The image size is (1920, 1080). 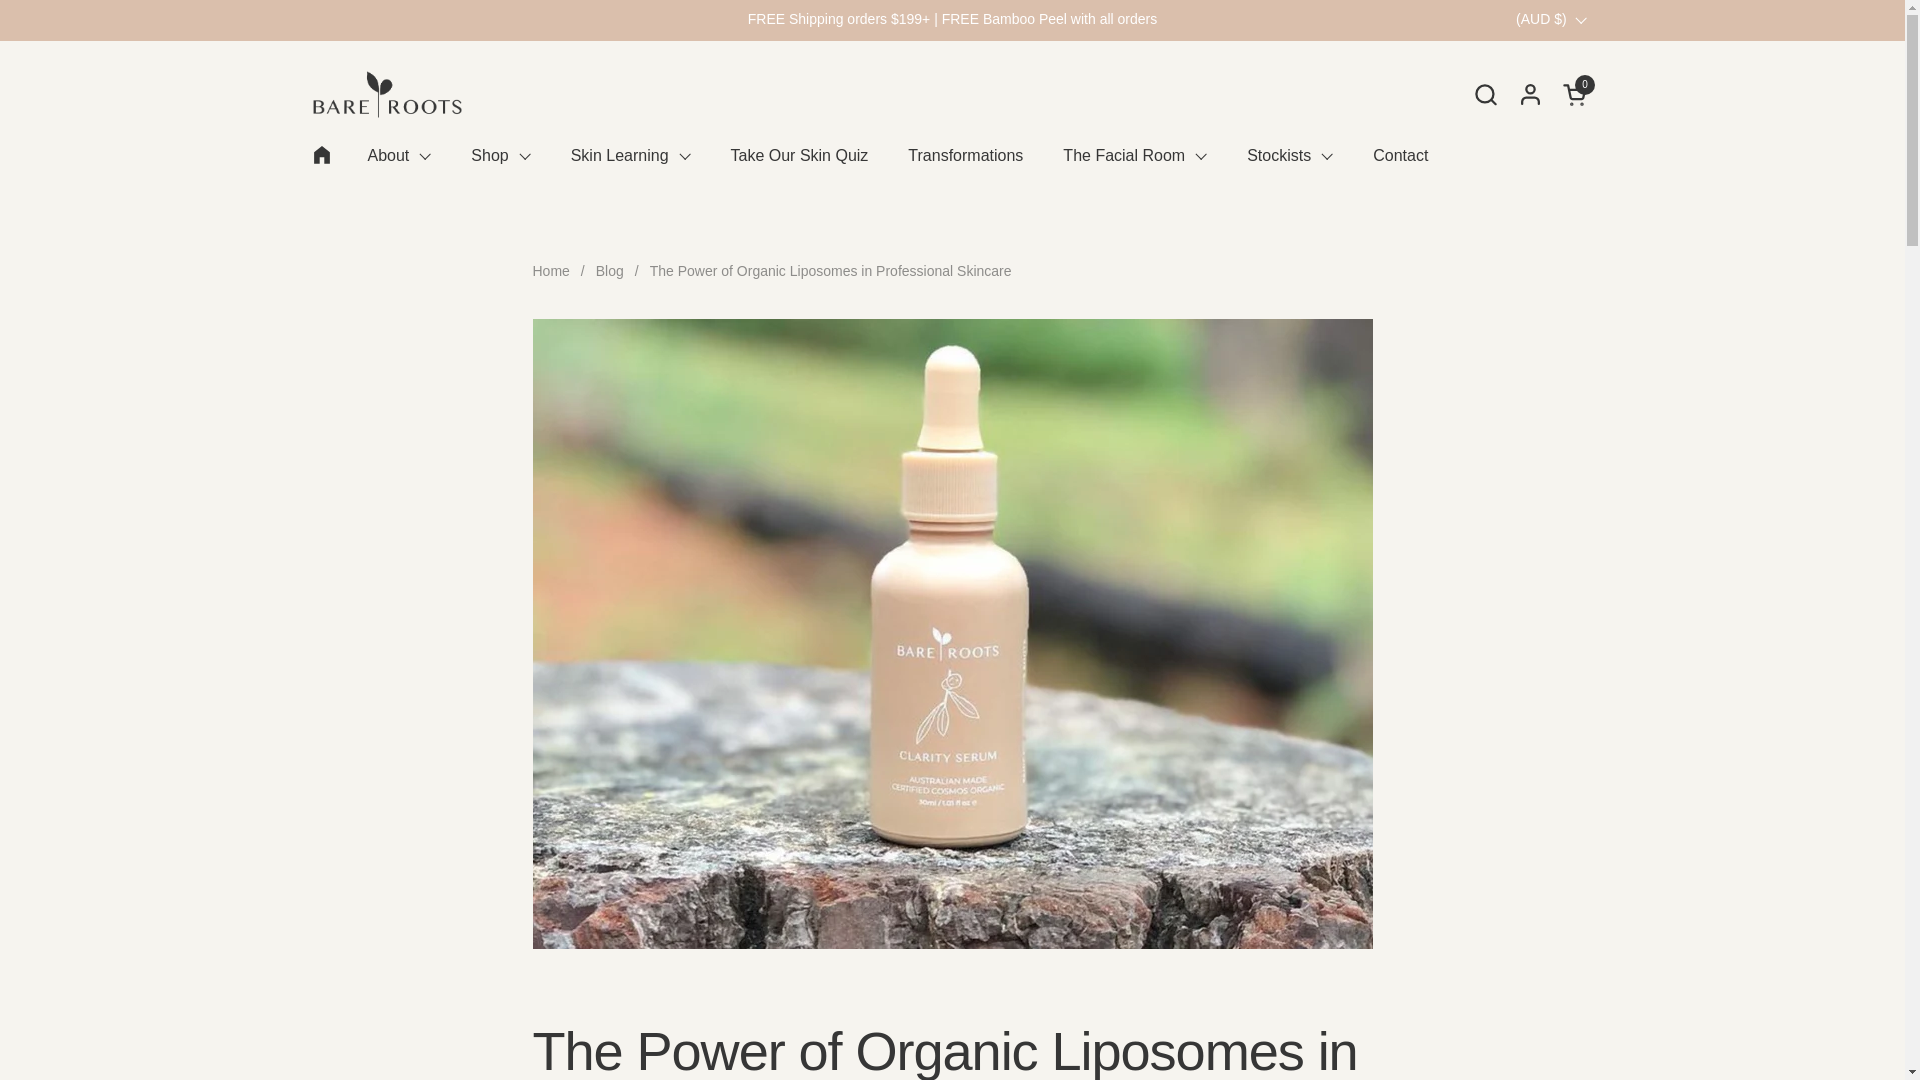 What do you see at coordinates (399, 156) in the screenshot?
I see `About` at bounding box center [399, 156].